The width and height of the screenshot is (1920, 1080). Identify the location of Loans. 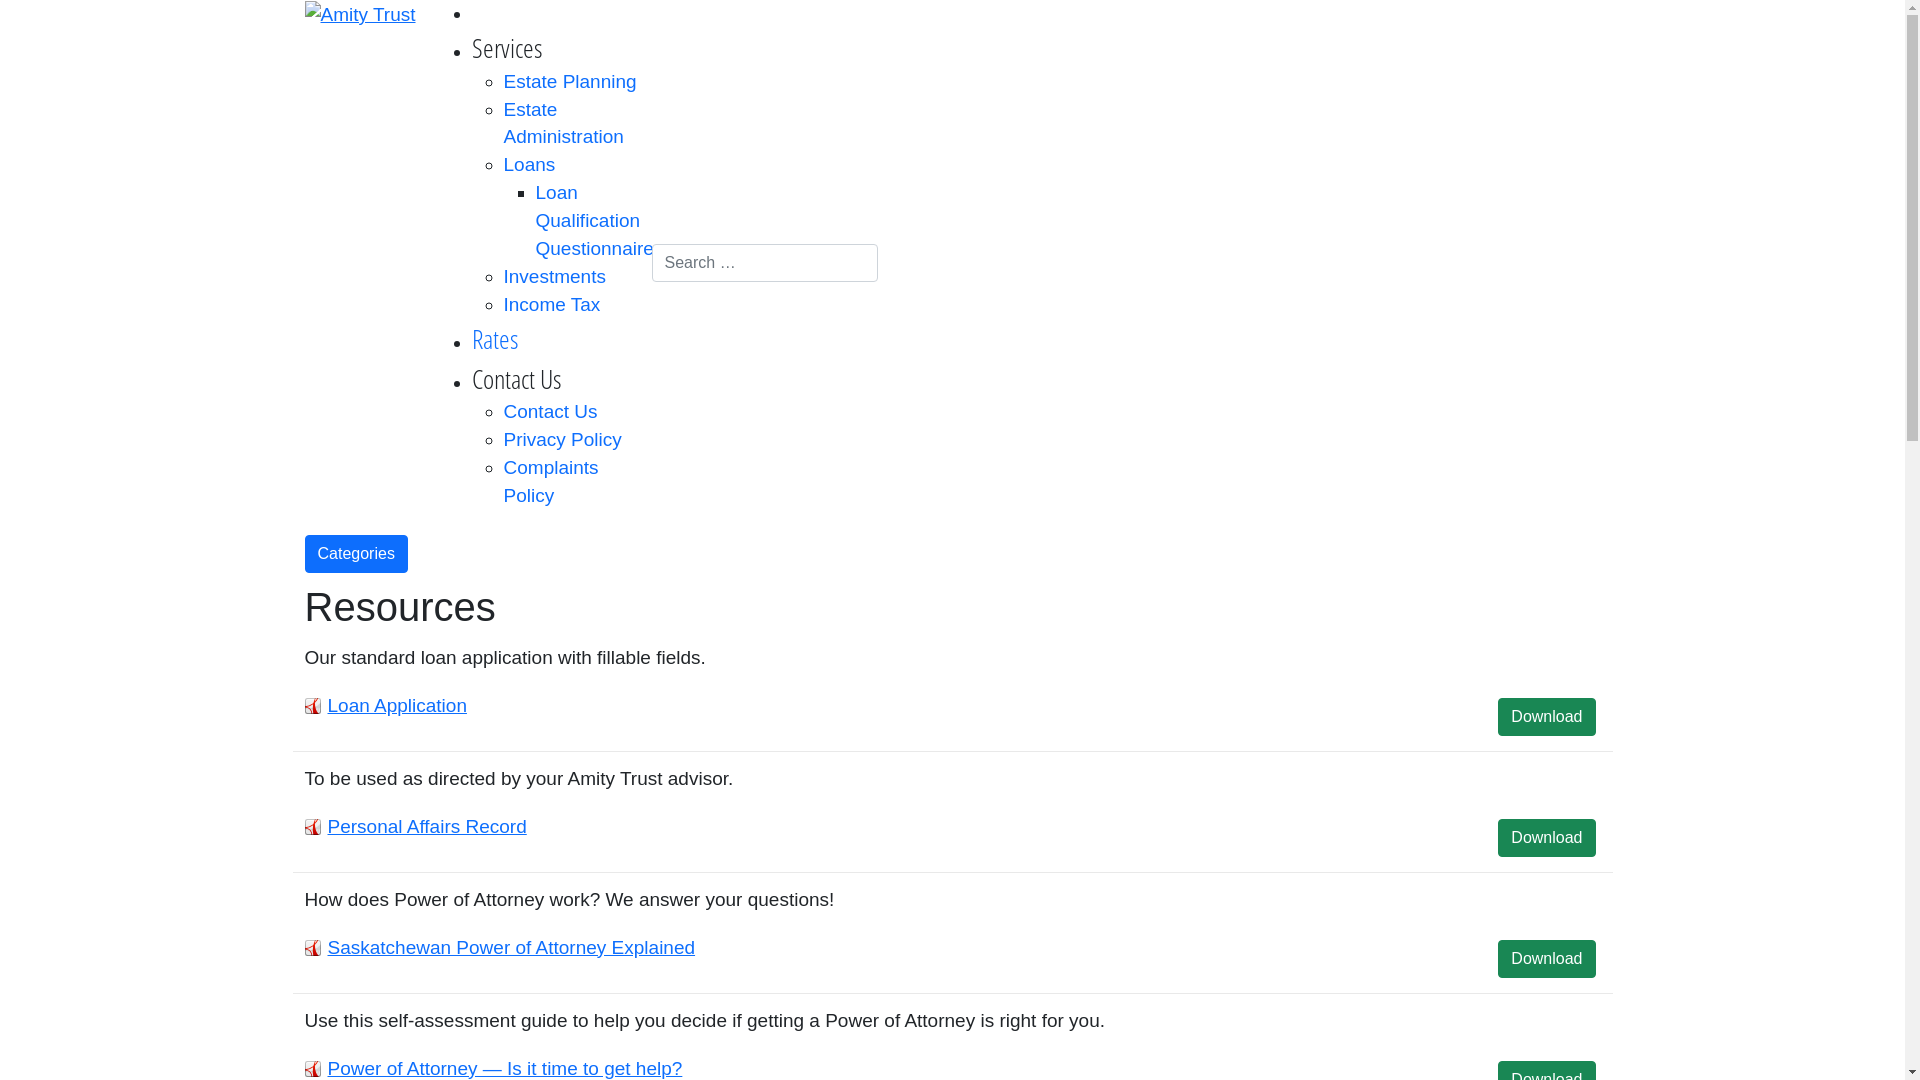
(530, 164).